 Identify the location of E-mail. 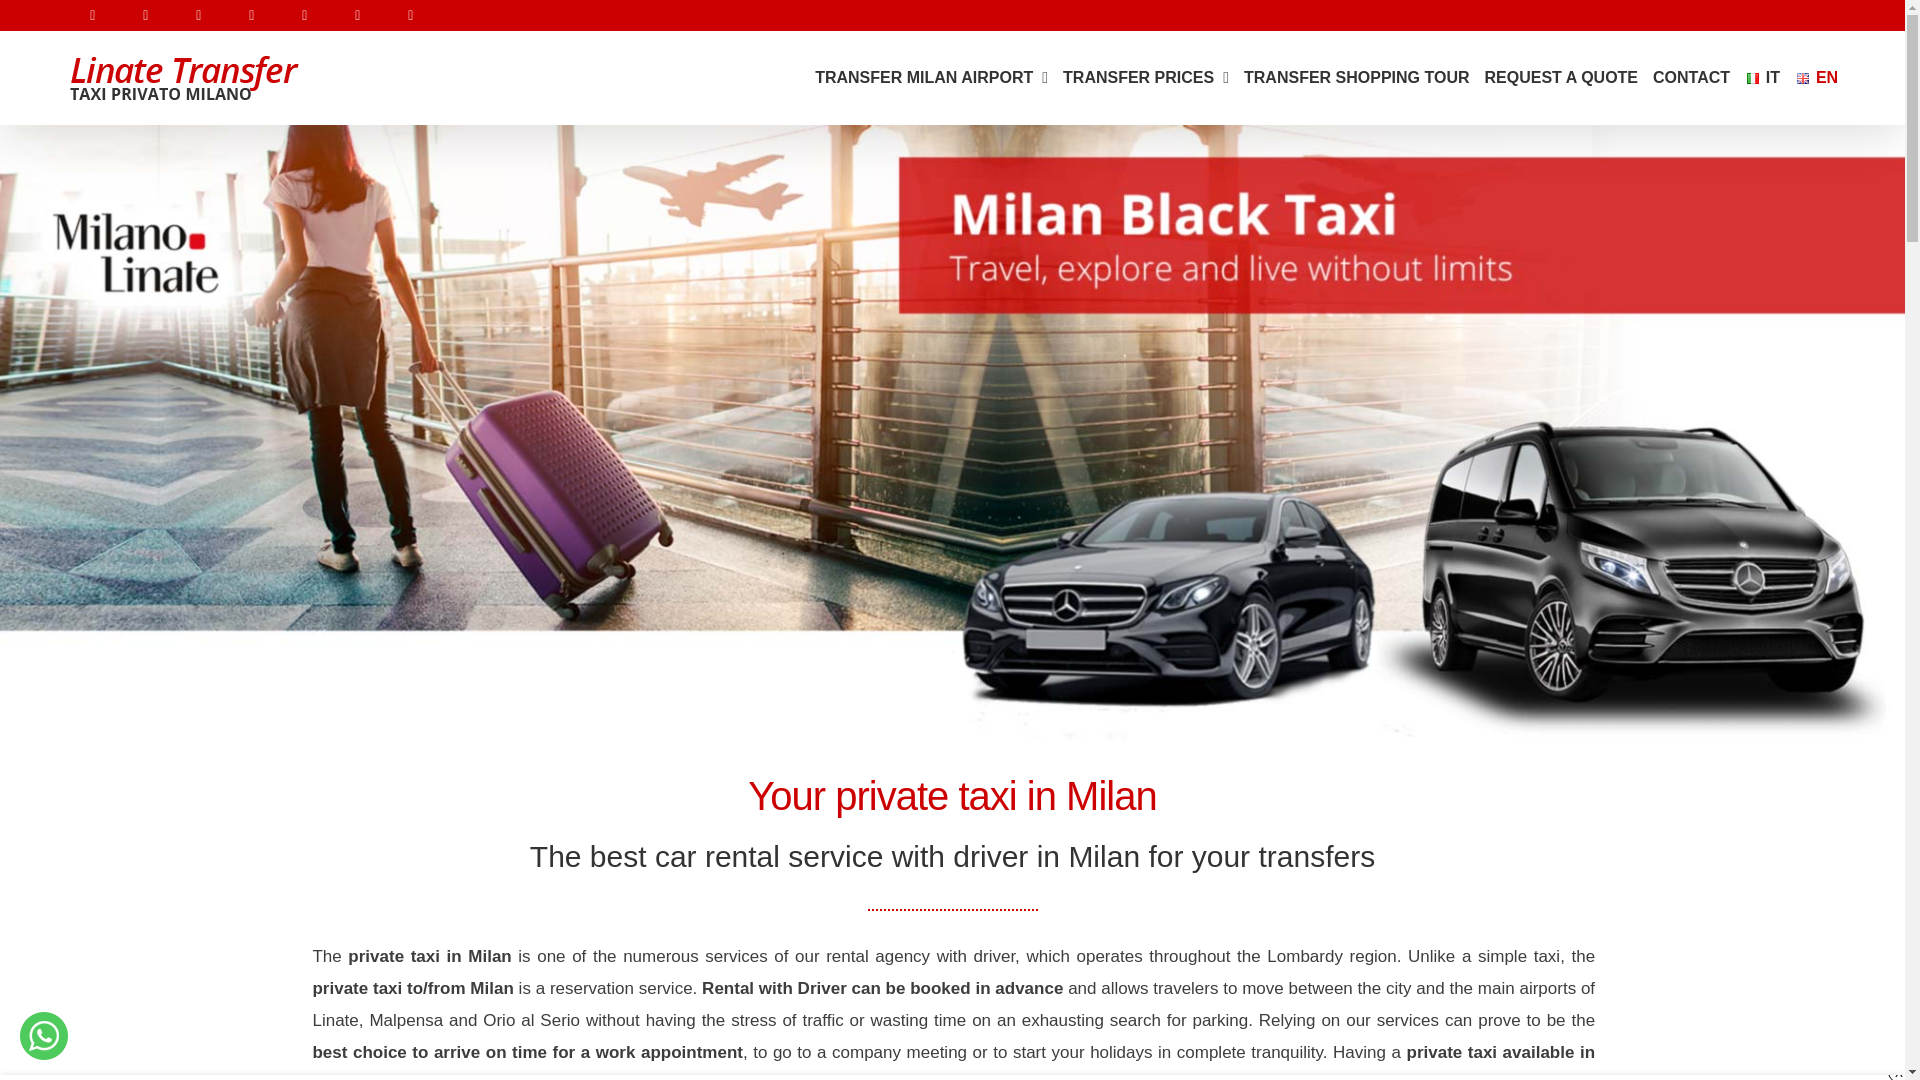
(146, 15).